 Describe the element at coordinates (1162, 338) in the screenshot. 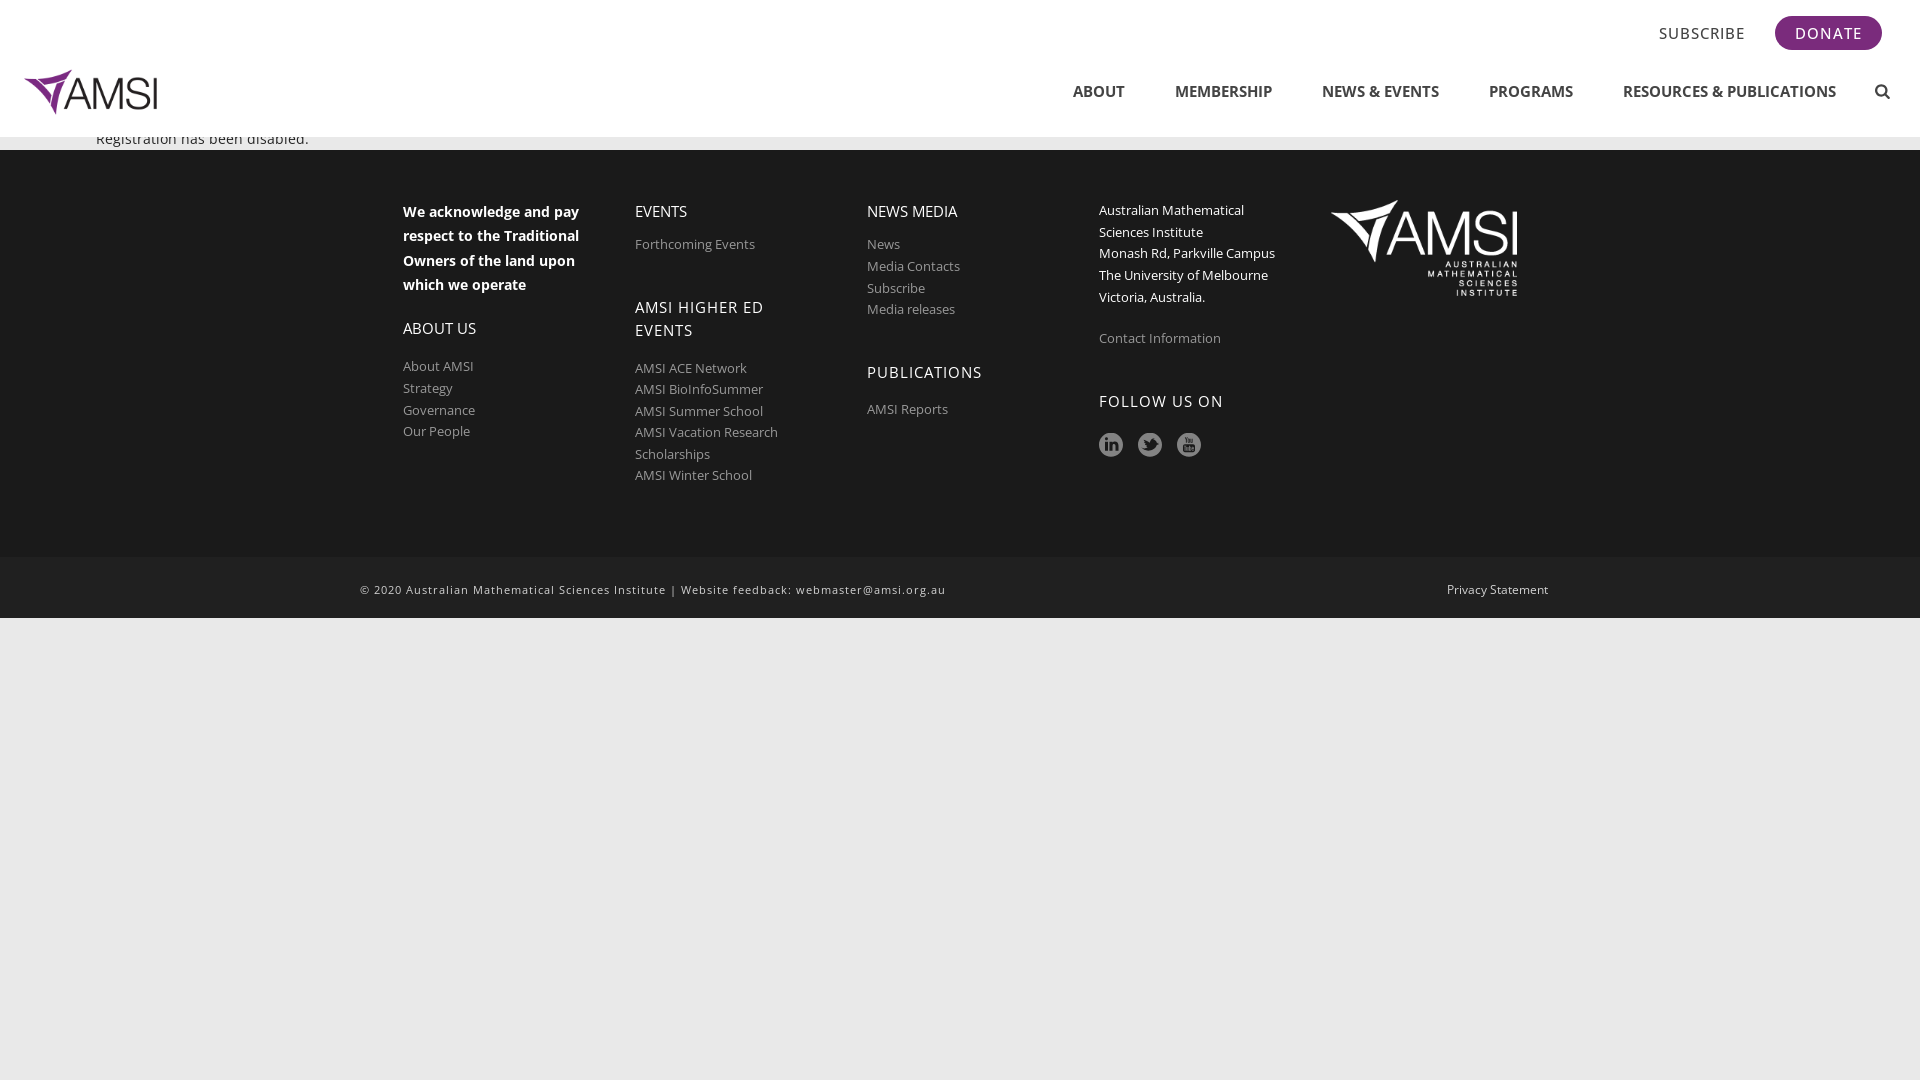

I see `Contact Information ` at that location.